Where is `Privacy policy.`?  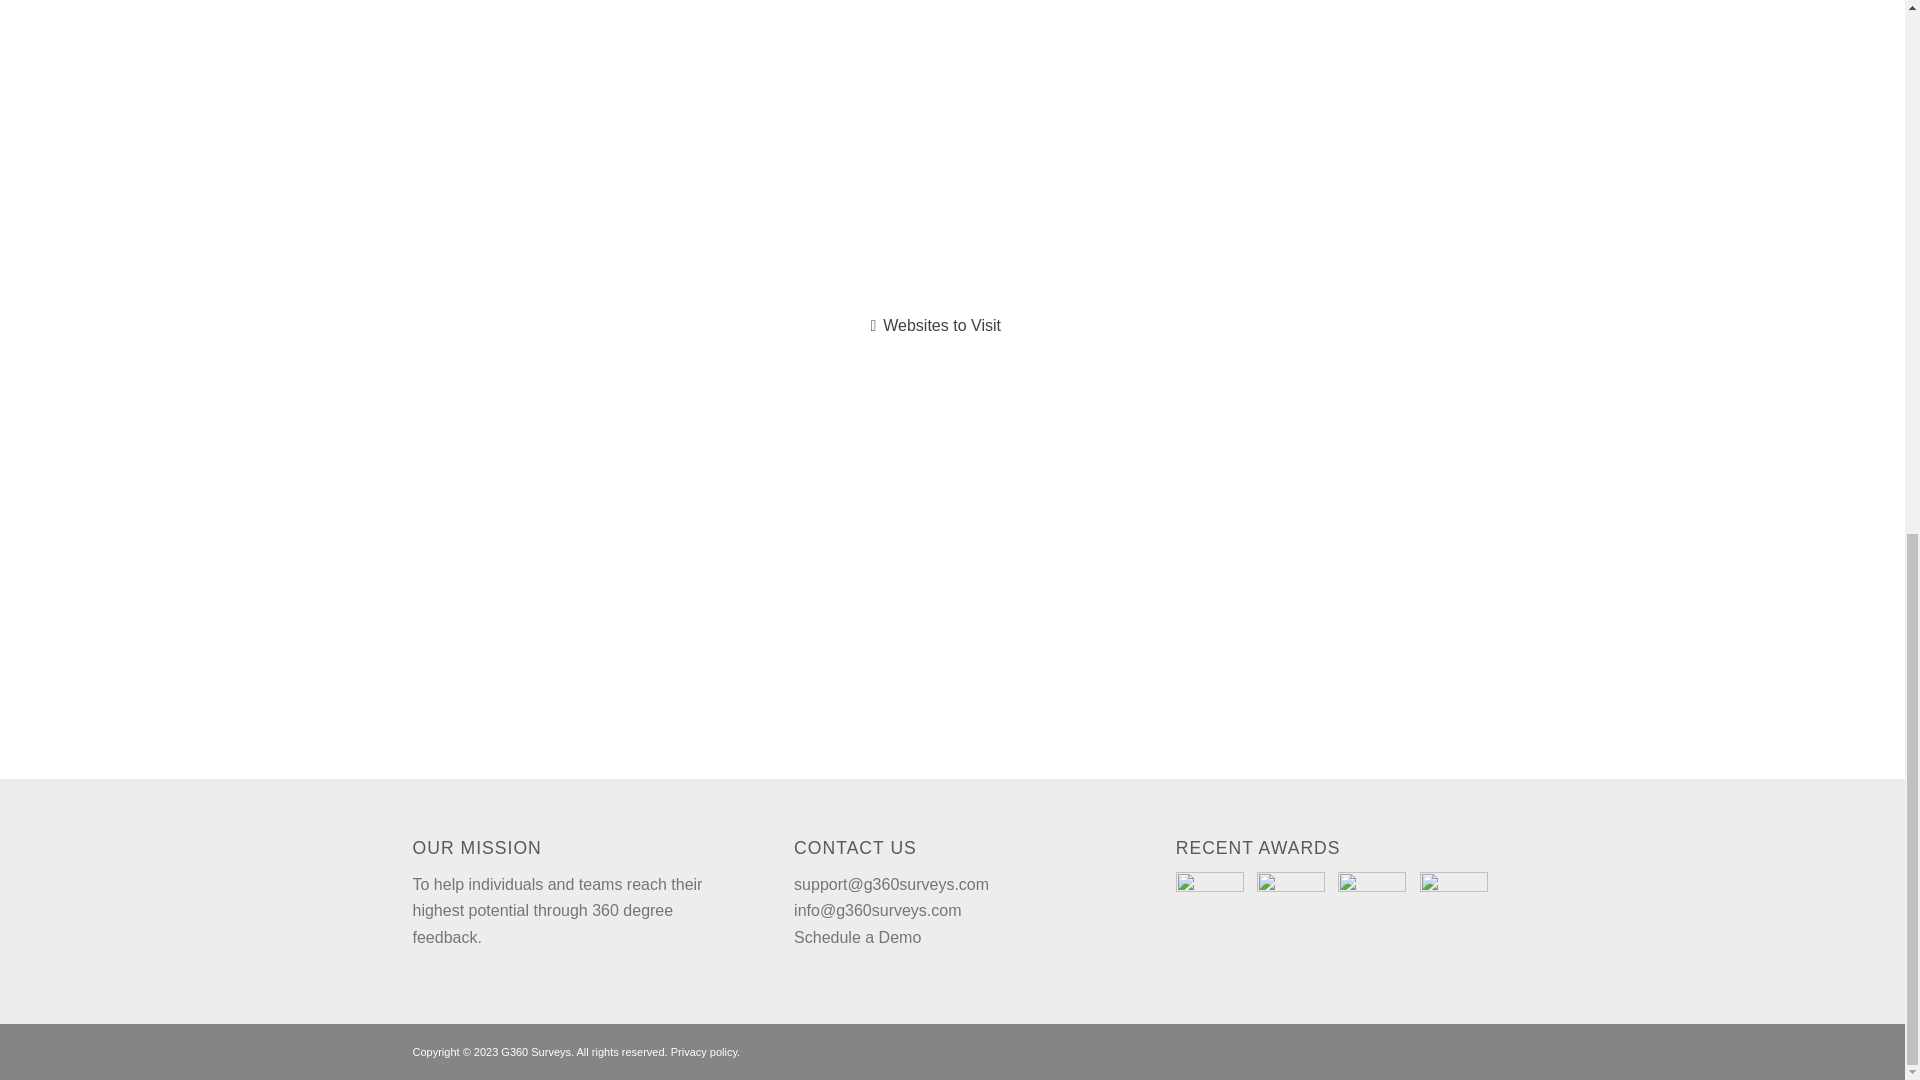
Privacy policy. is located at coordinates (704, 1052).